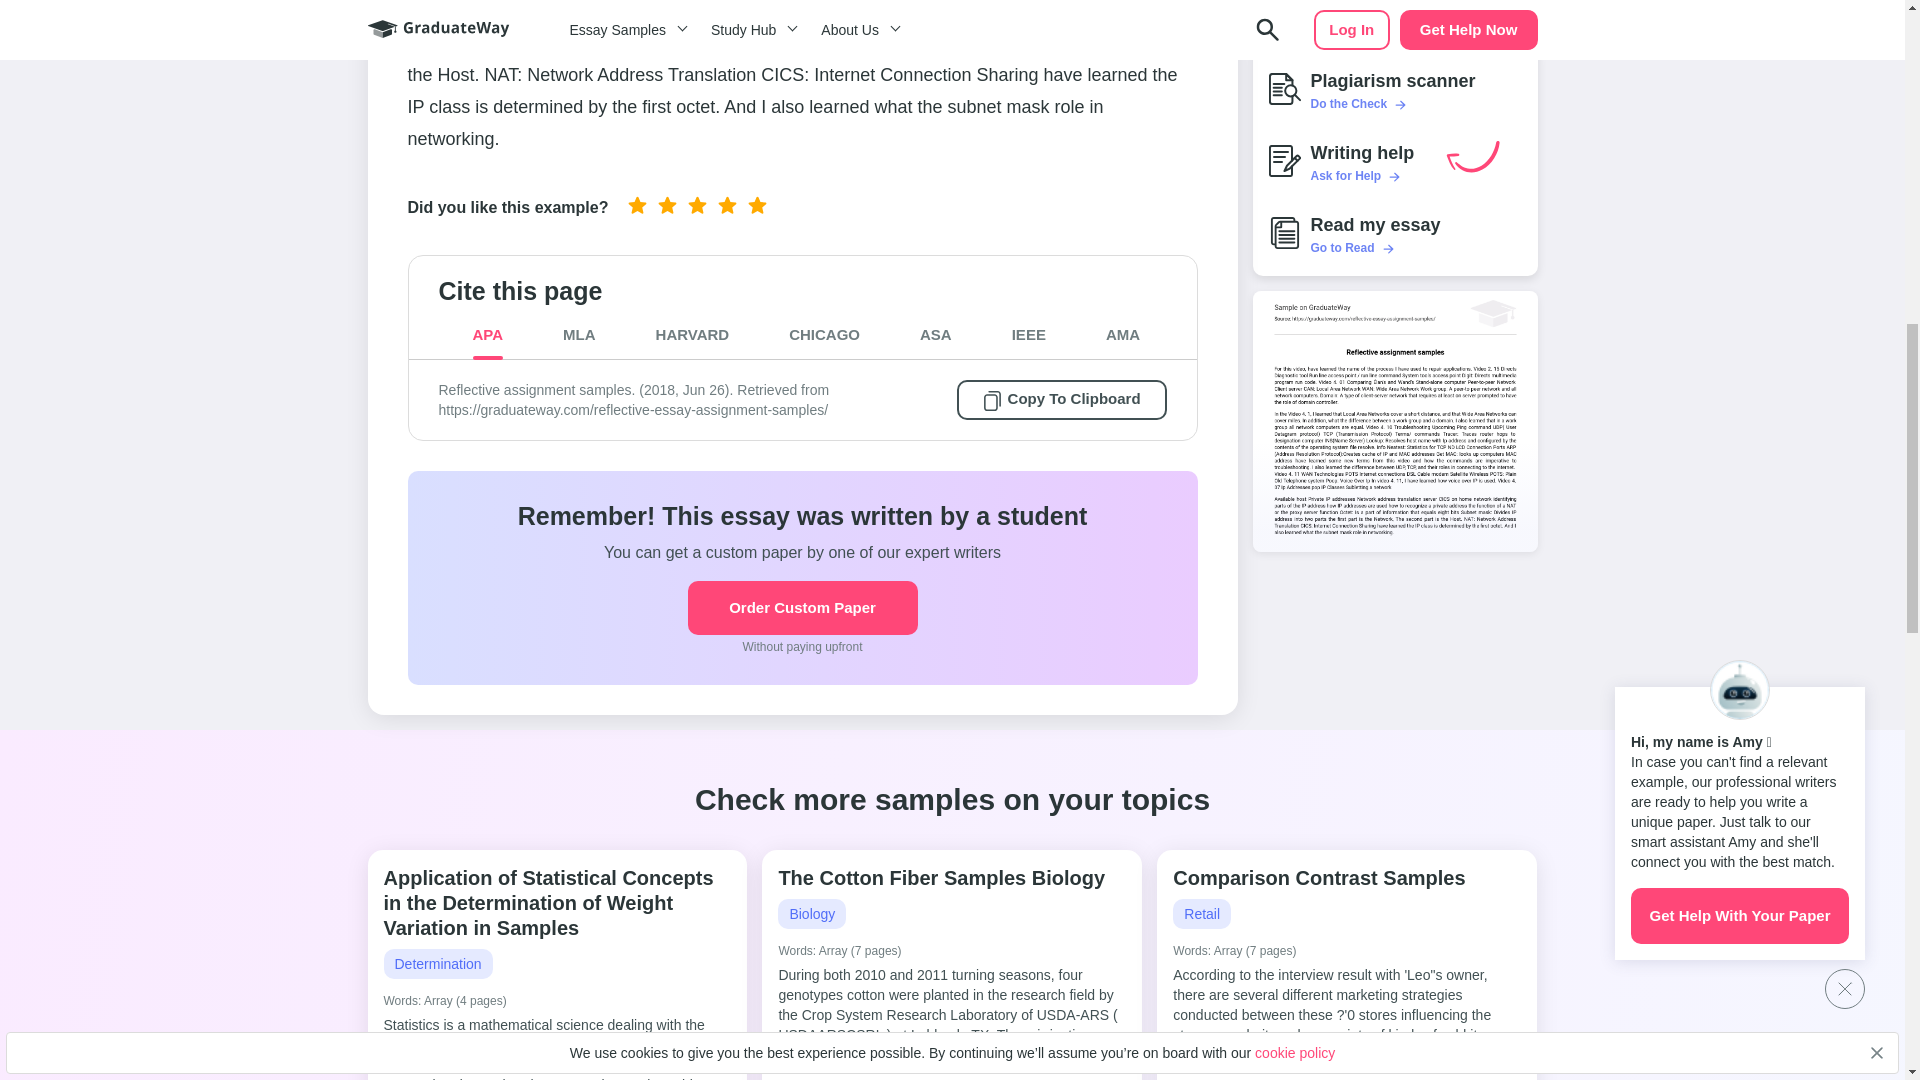 Image resolution: width=1920 pixels, height=1080 pixels. I want to click on Reflective assignment samples, so click(1394, 420).